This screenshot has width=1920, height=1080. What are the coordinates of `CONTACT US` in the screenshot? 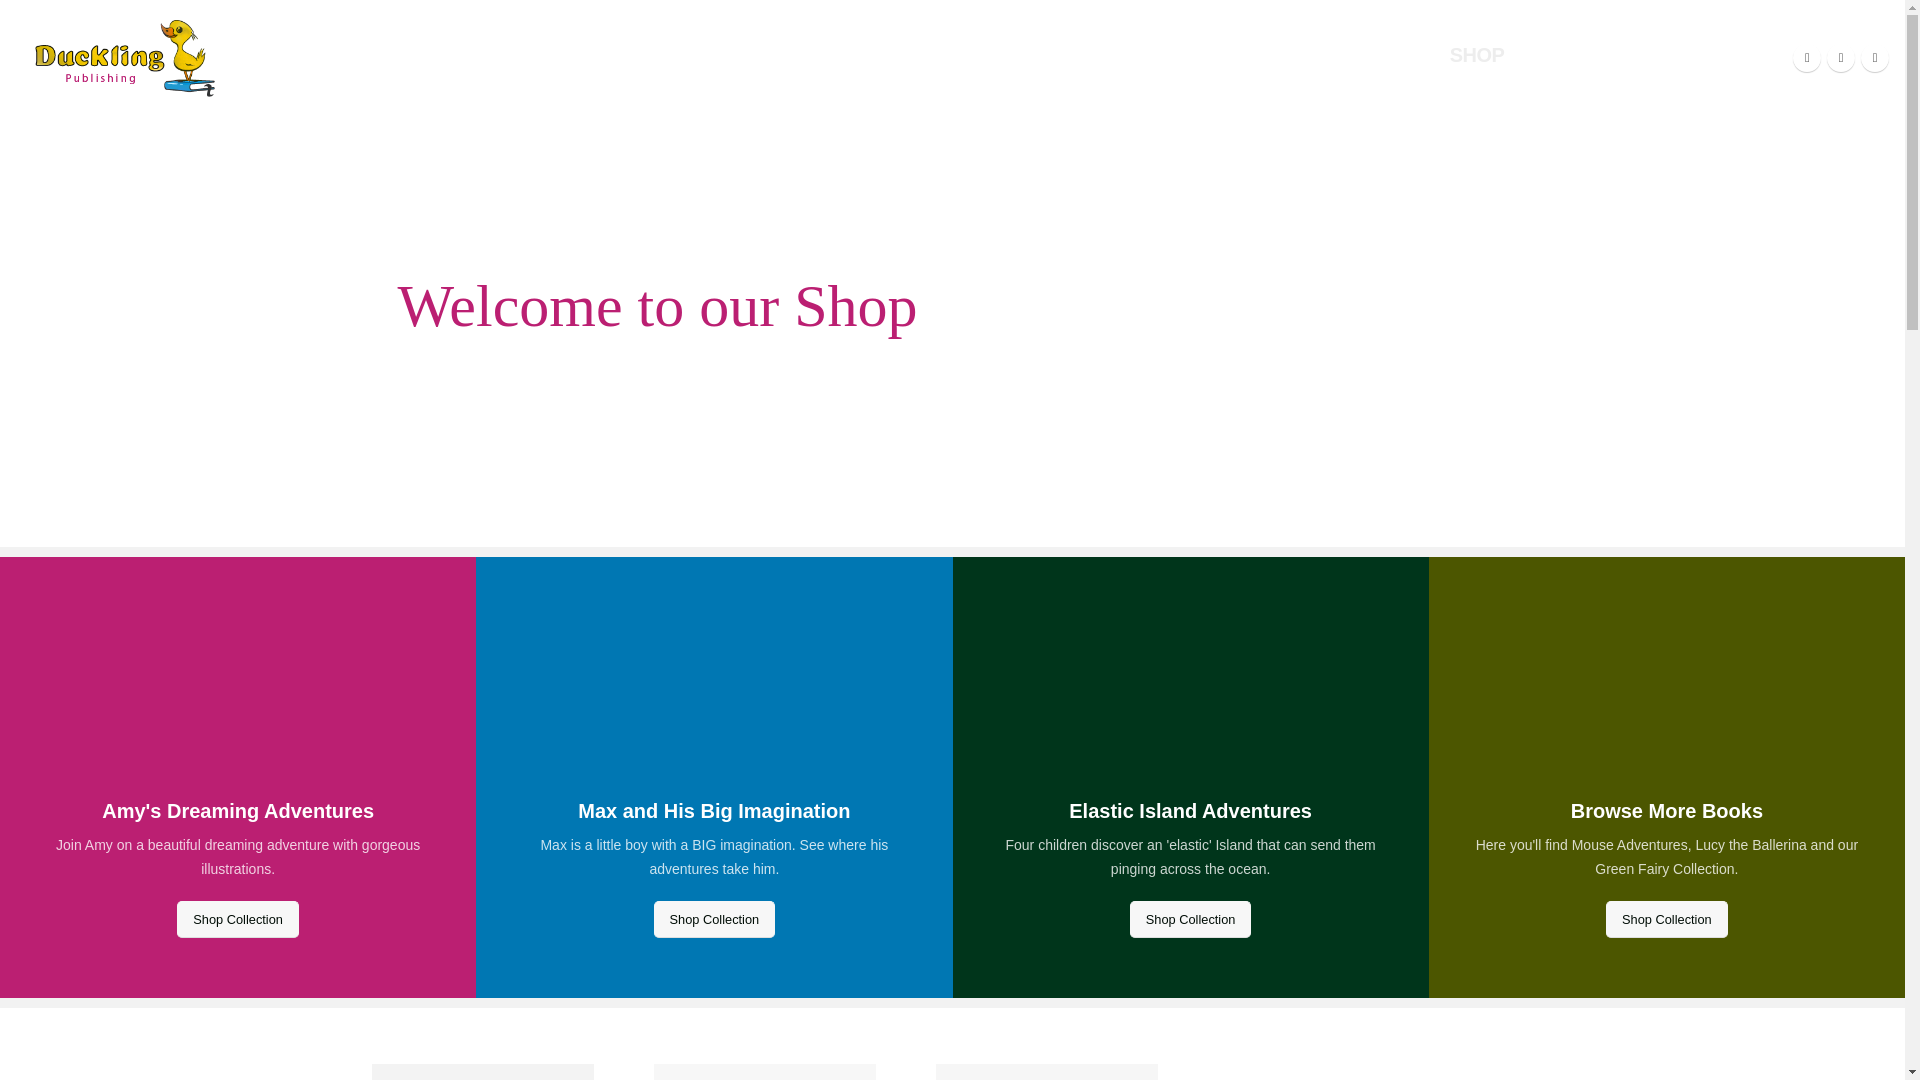 It's located at (1599, 56).